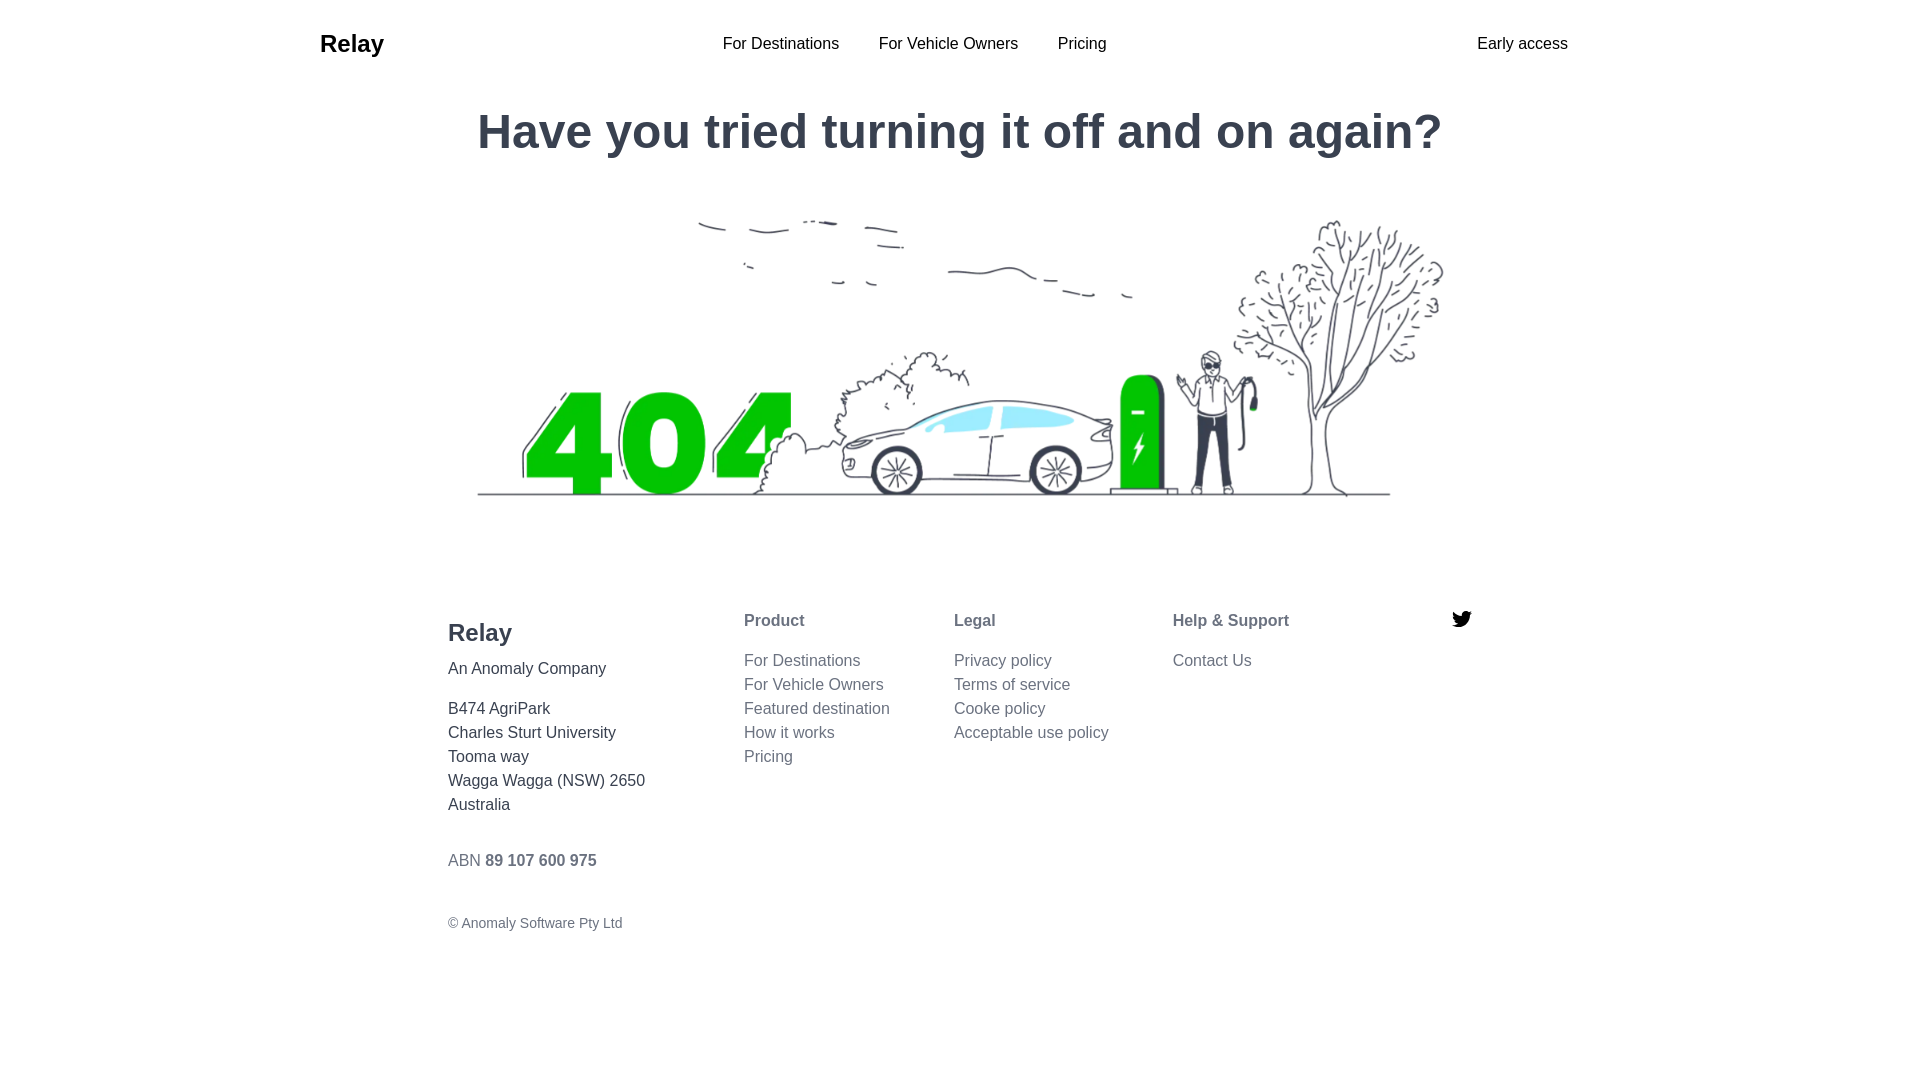 The image size is (1920, 1080). I want to click on For Vehicle Owners, so click(814, 684).